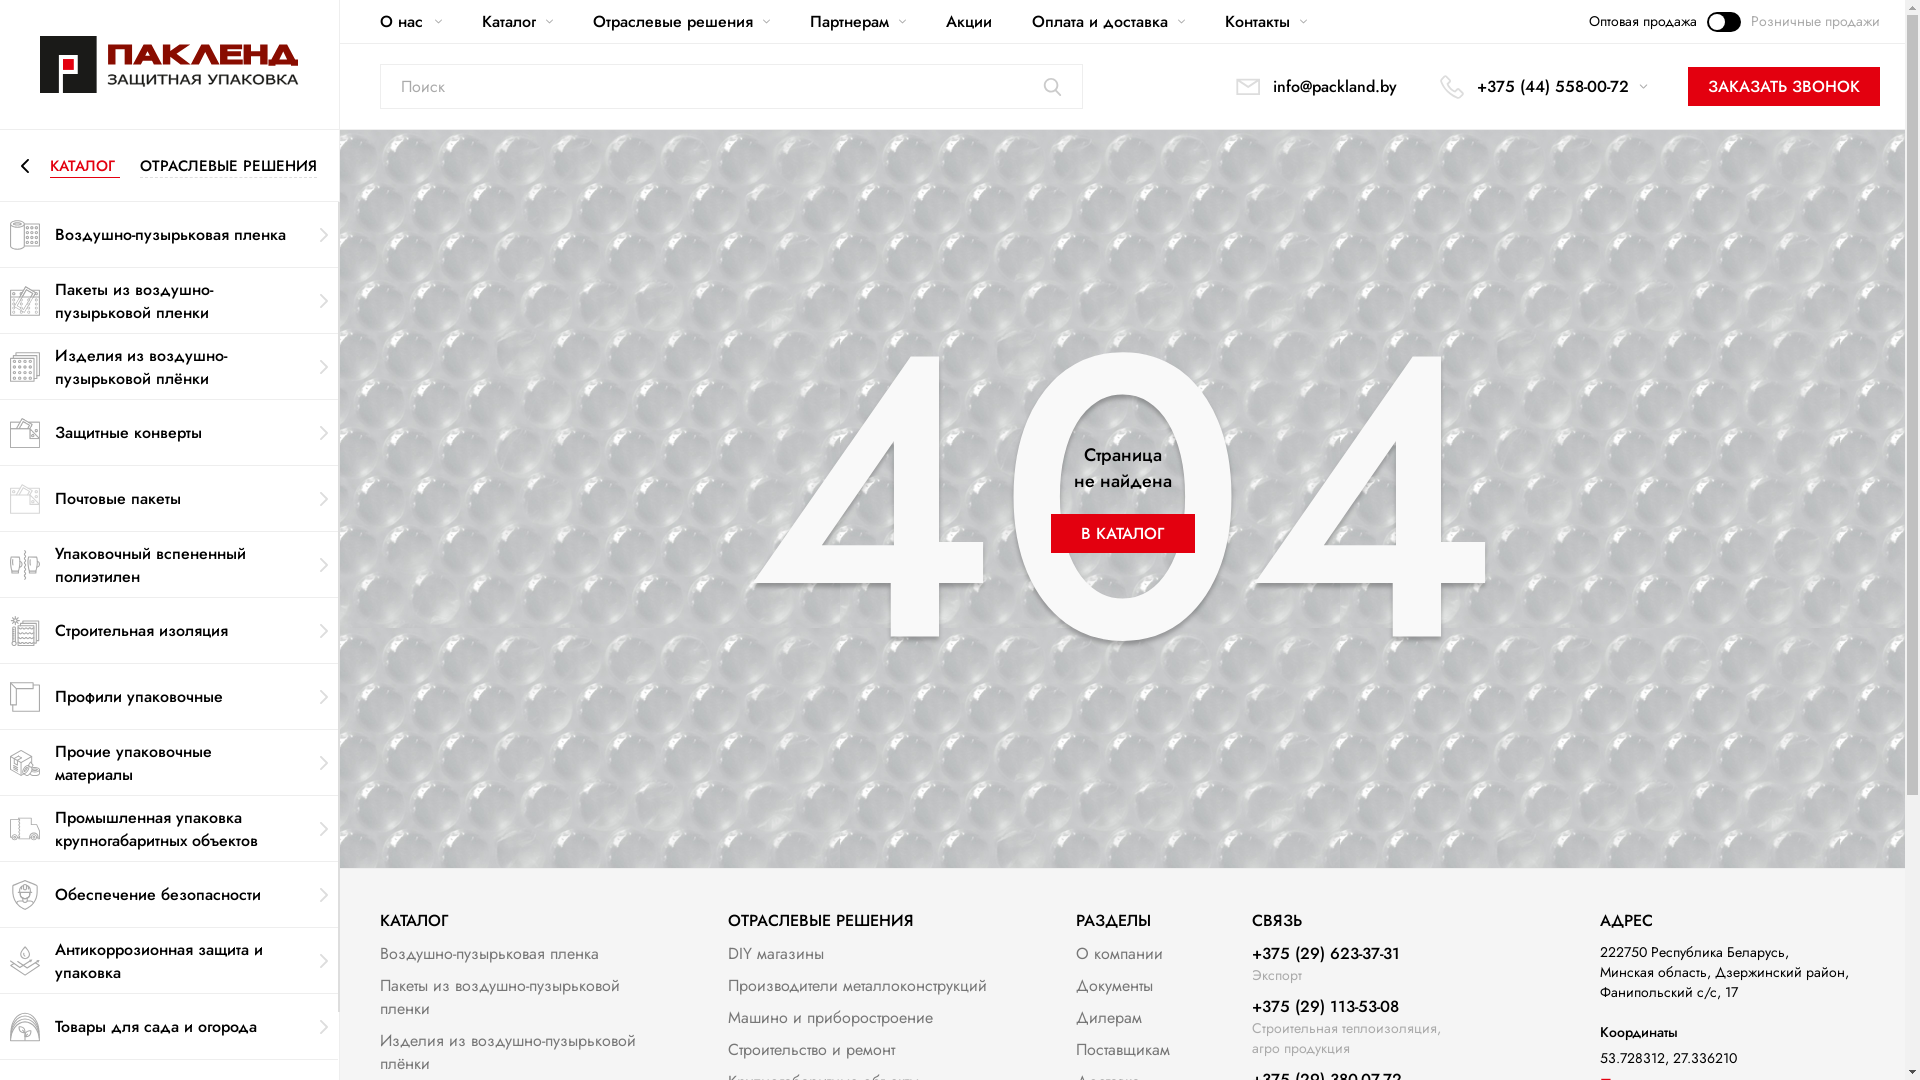  What do you see at coordinates (1346, 1006) in the screenshot?
I see `+375 (29) 113-53-08` at bounding box center [1346, 1006].